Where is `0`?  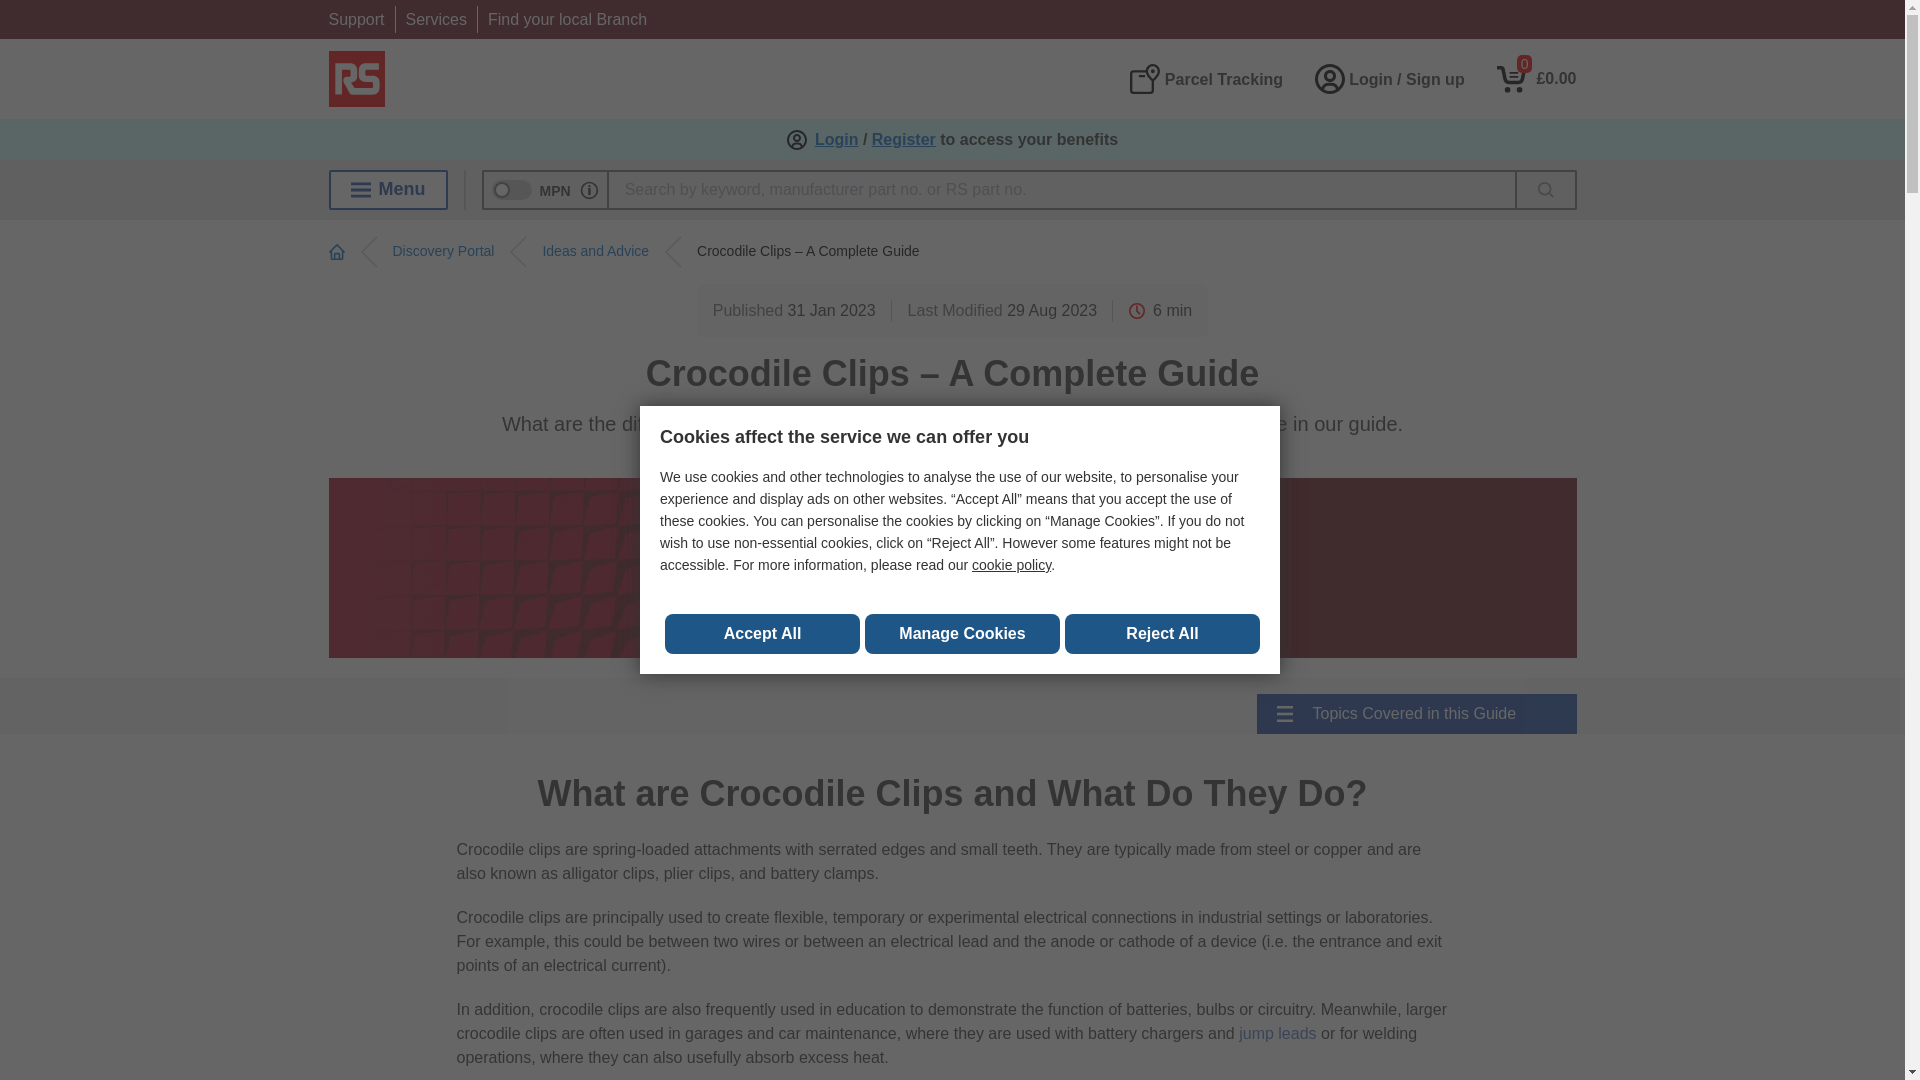 0 is located at coordinates (1536, 78).